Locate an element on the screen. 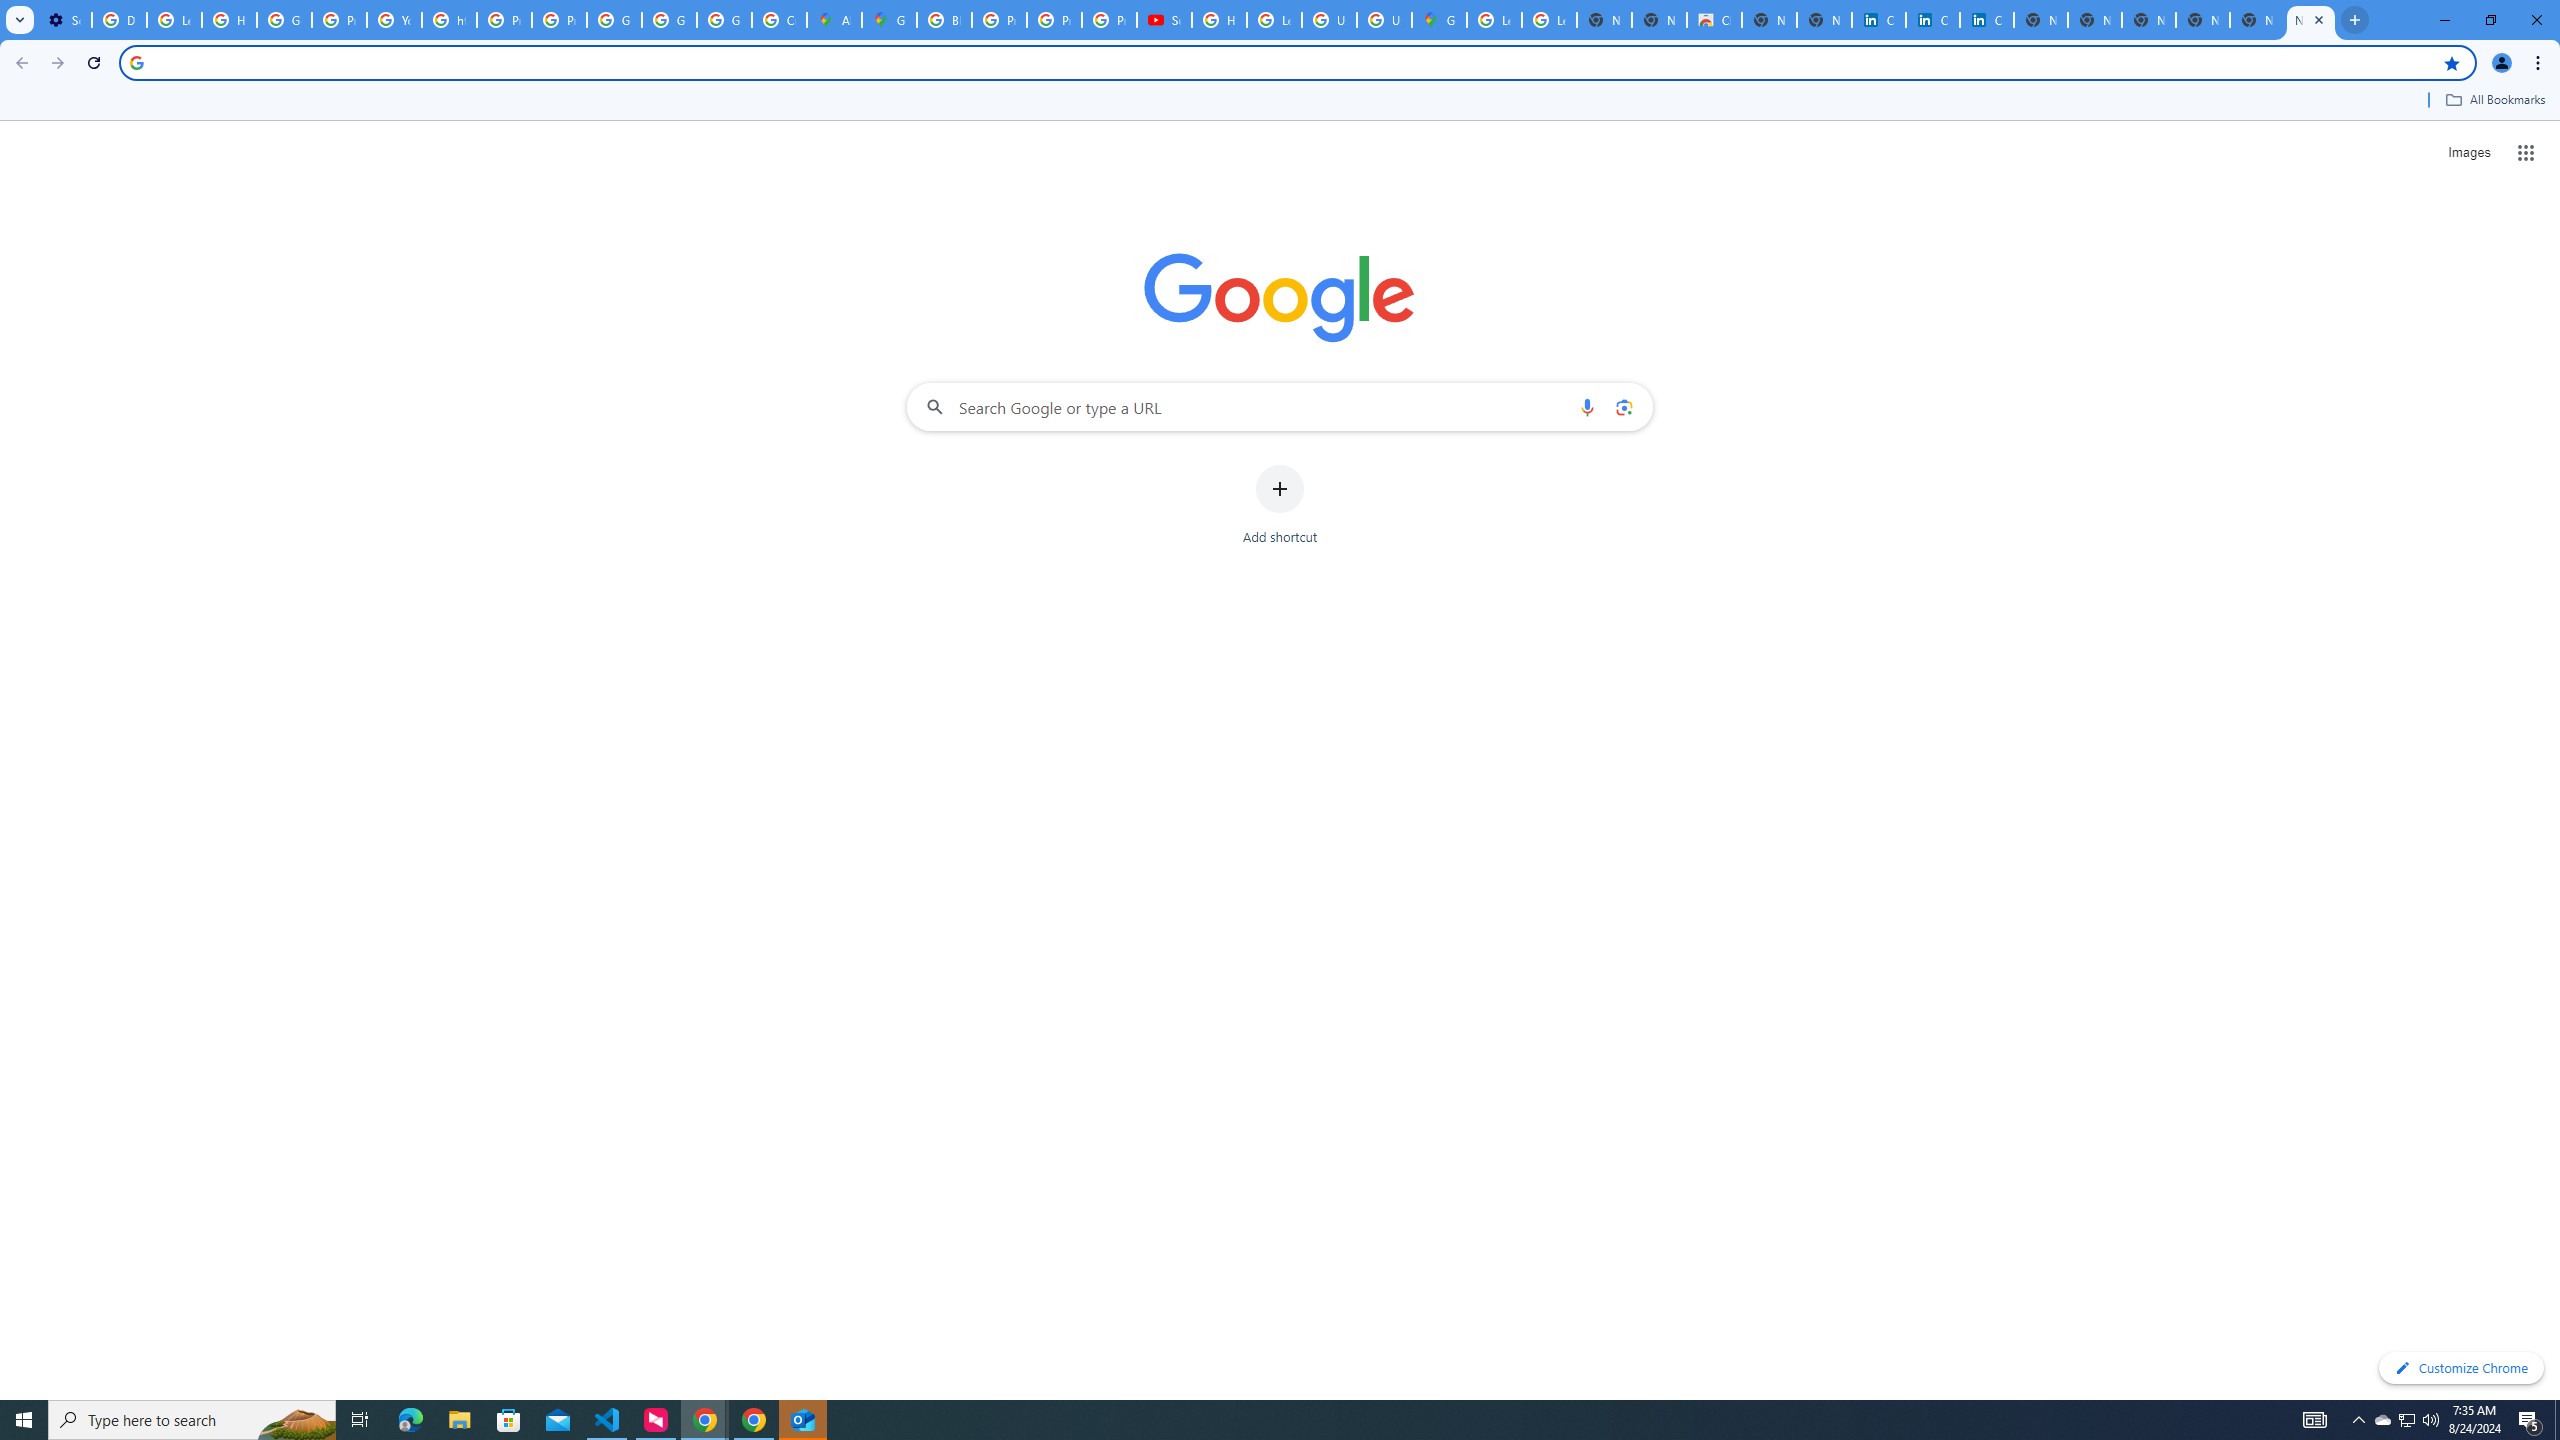  Privacy Help Center - Policies Help is located at coordinates (999, 20).